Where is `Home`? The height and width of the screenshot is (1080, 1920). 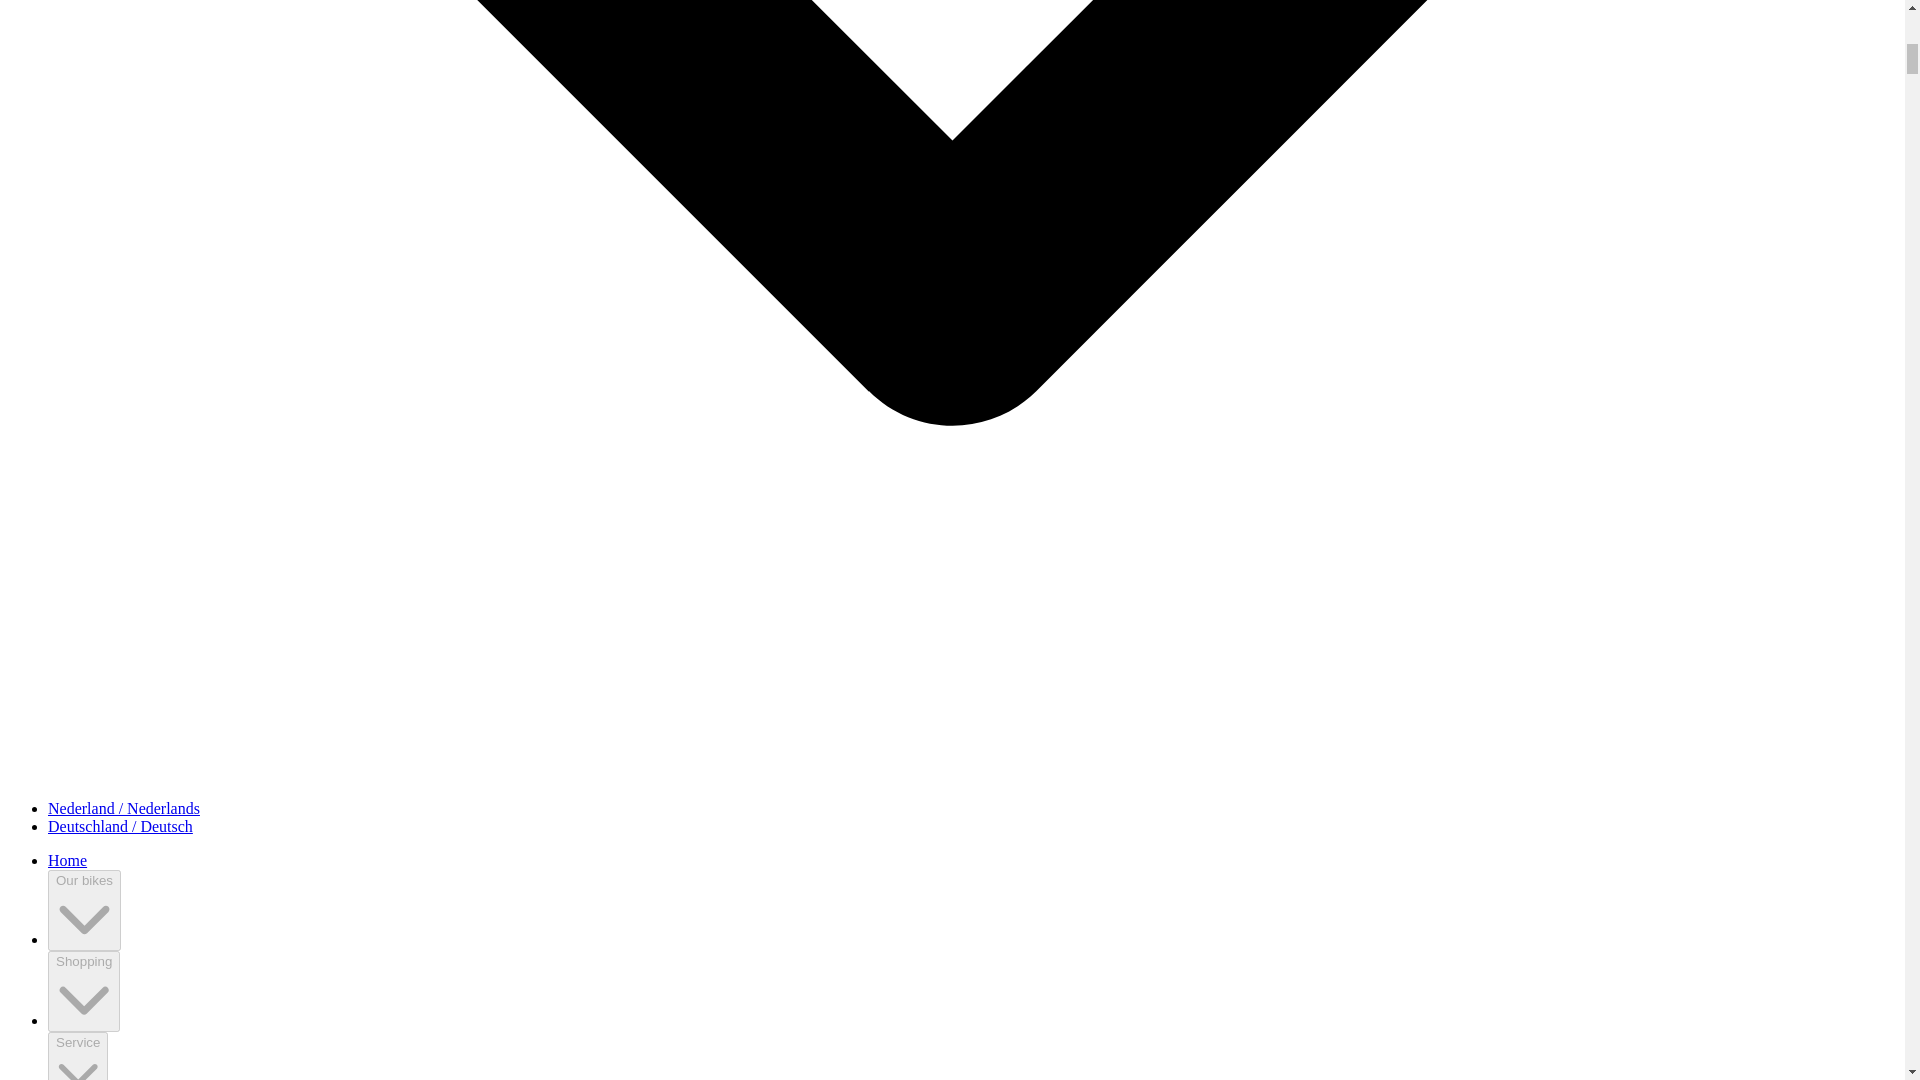
Home is located at coordinates (67, 860).